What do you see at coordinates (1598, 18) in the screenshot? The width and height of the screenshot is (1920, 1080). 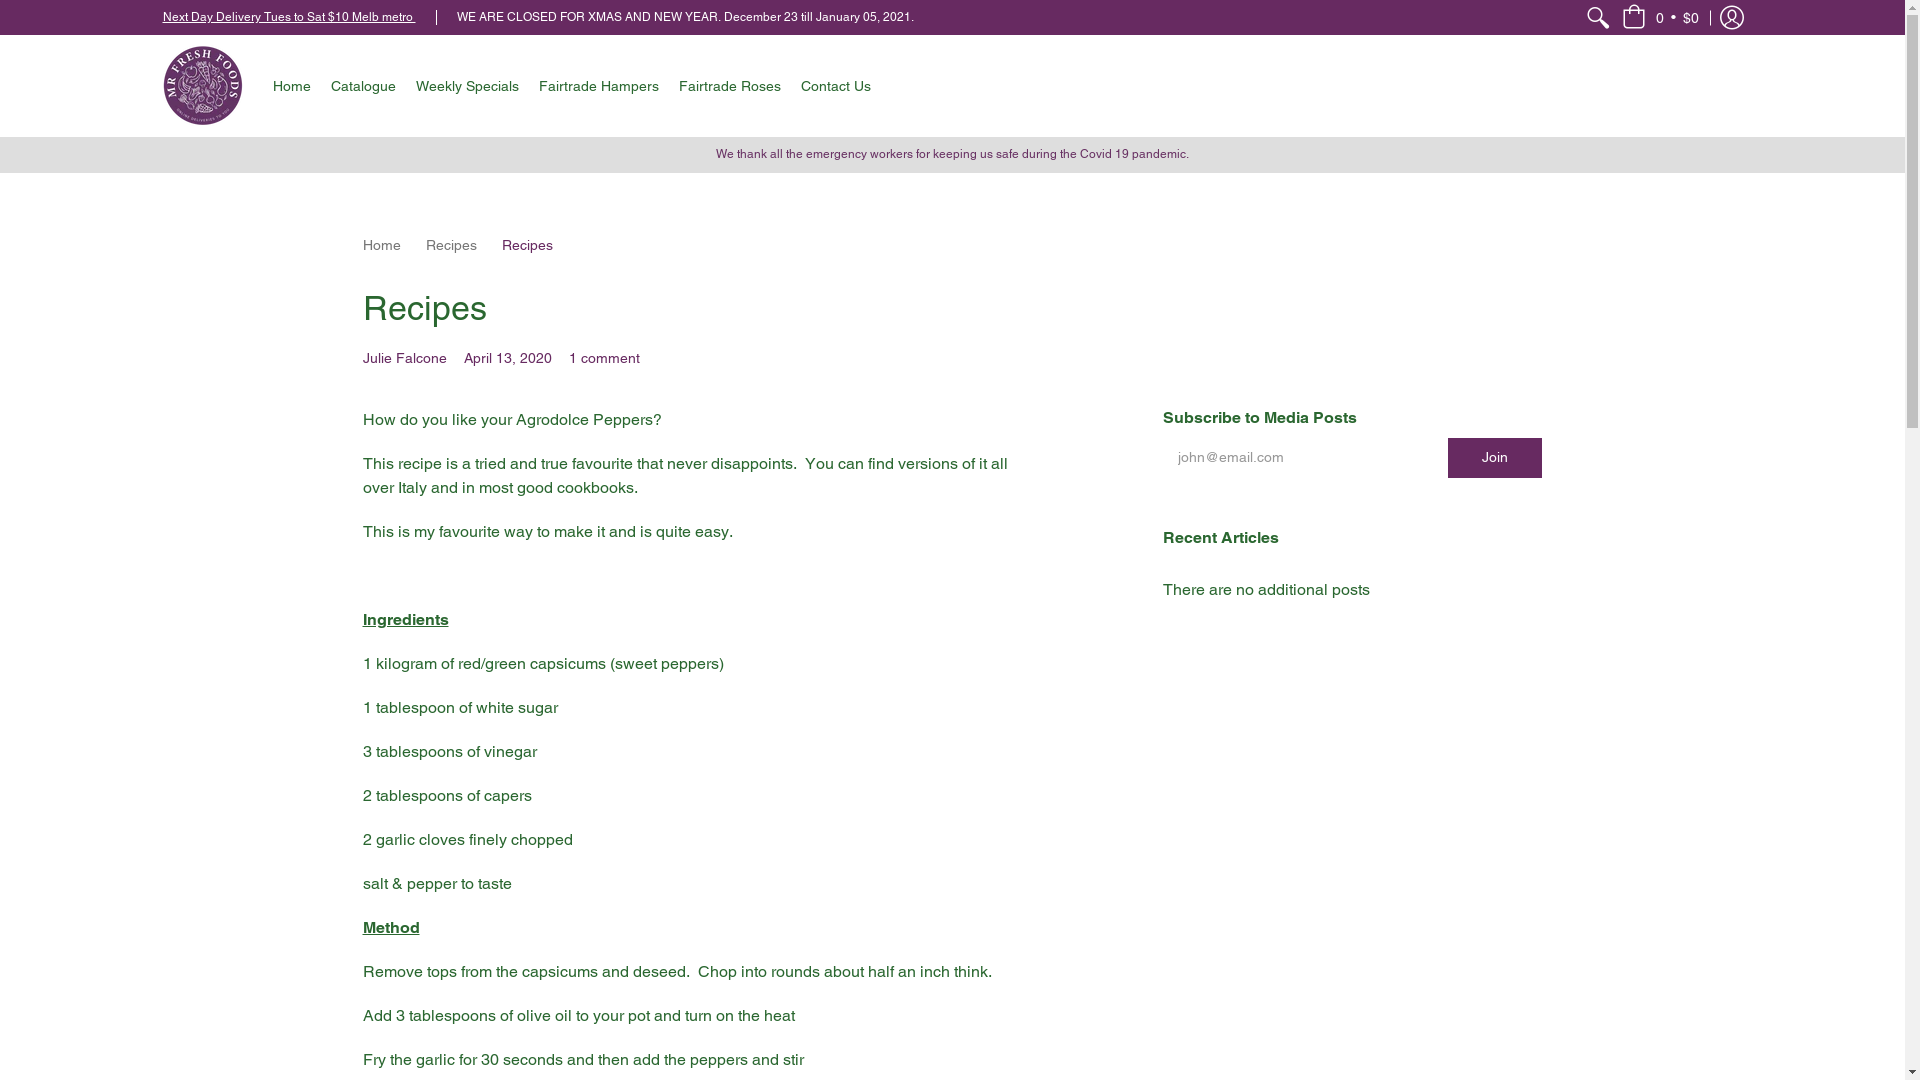 I see `Search` at bounding box center [1598, 18].